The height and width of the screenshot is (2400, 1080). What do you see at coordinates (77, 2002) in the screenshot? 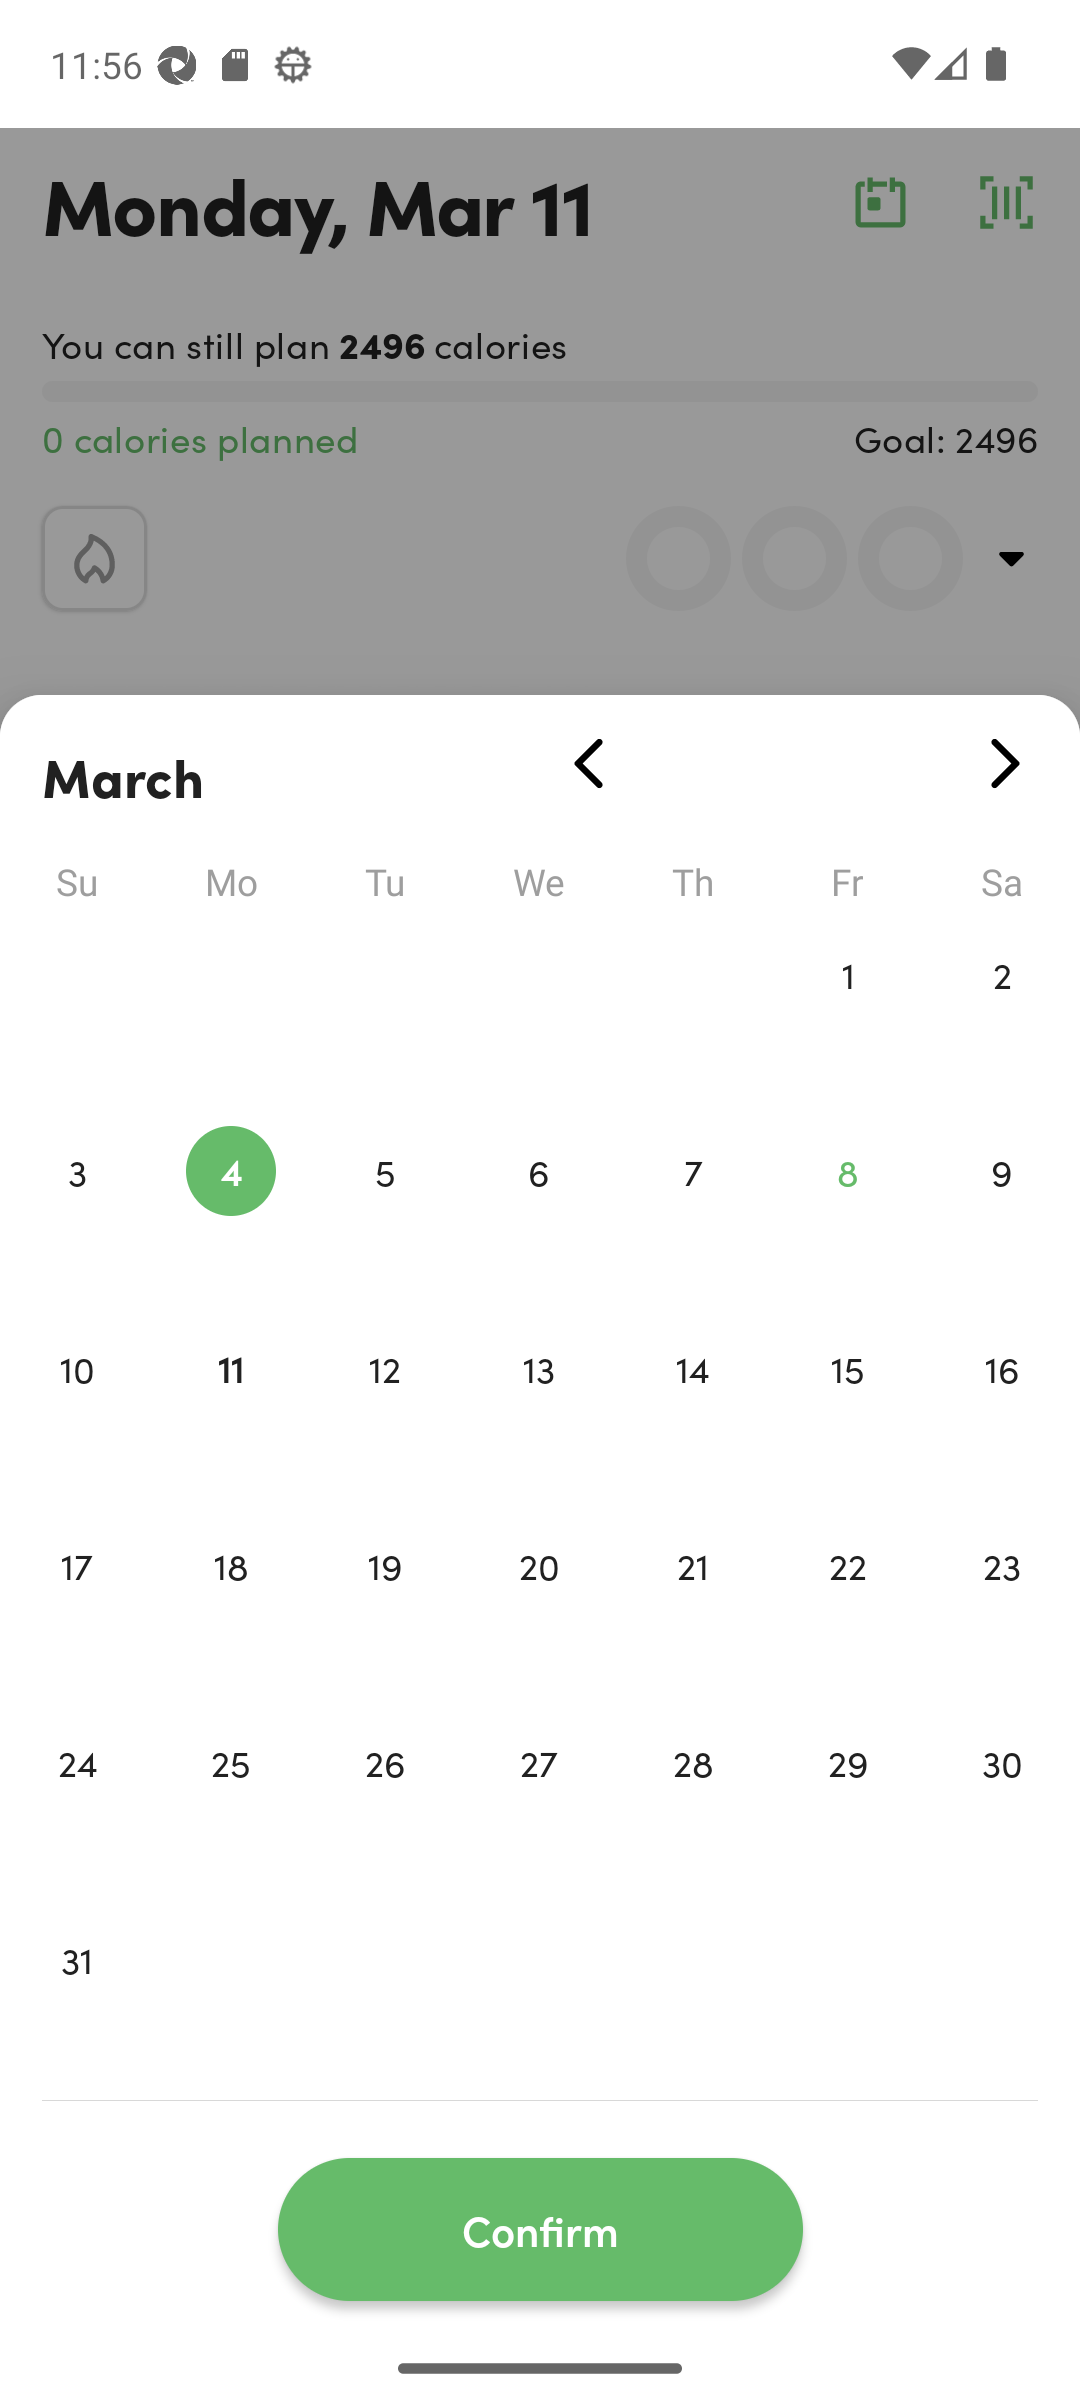
I see `31` at bounding box center [77, 2002].